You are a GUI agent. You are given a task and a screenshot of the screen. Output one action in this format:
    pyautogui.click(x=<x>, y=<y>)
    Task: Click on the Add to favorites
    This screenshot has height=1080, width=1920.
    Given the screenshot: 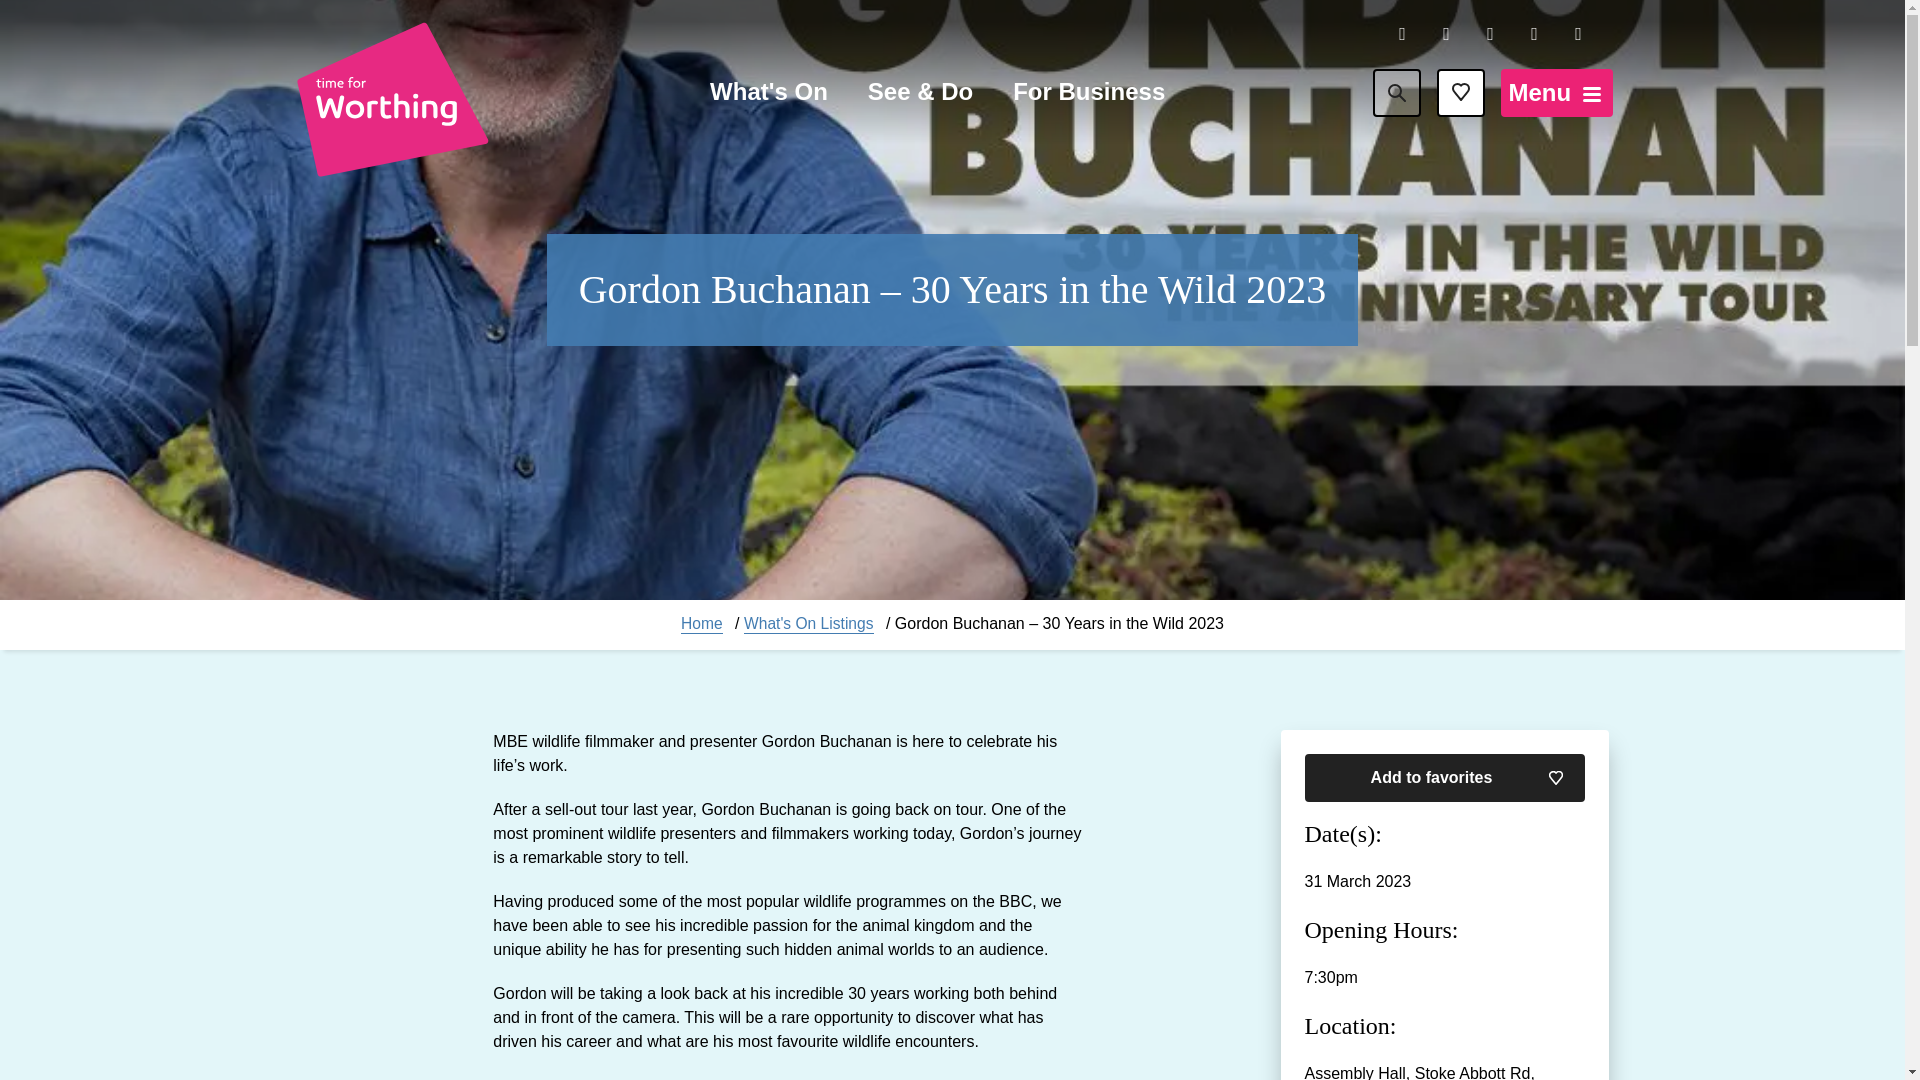 What is the action you would take?
    pyautogui.click(x=1444, y=778)
    